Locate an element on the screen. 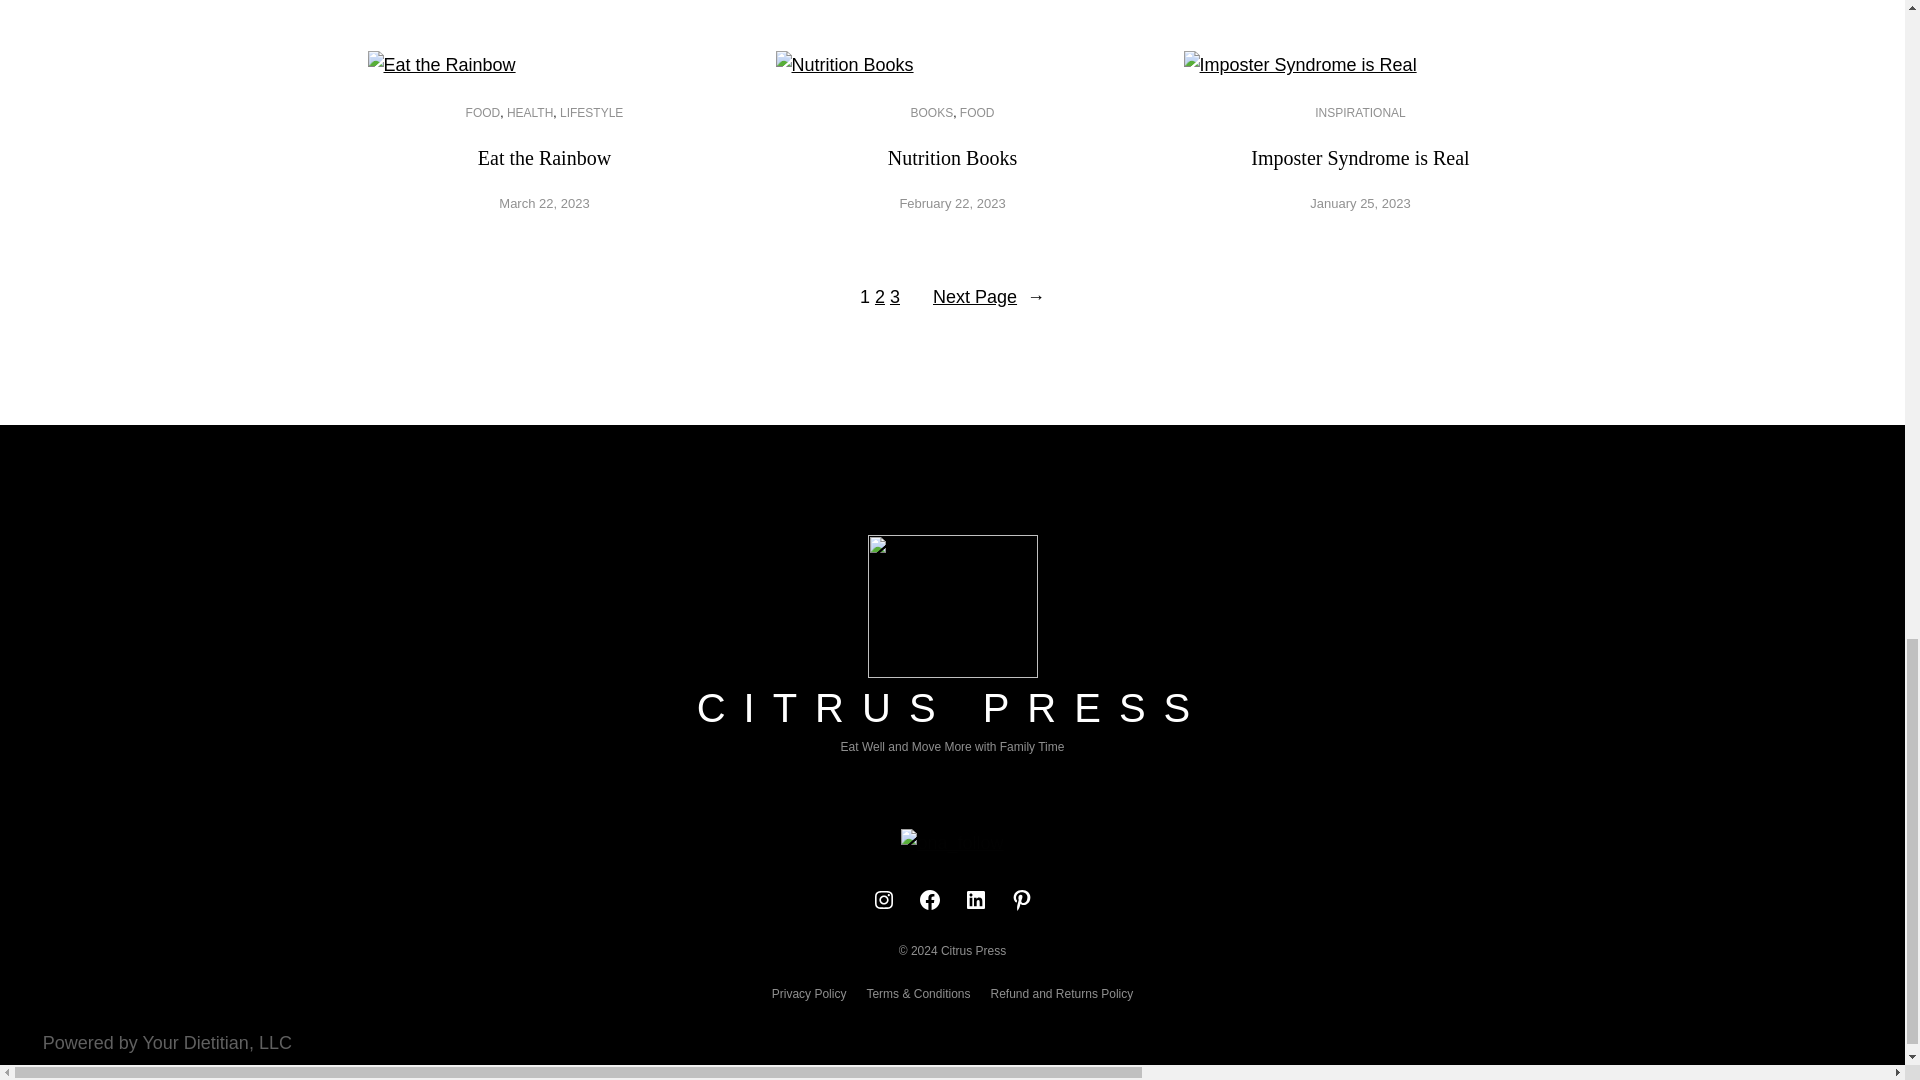  Eat the Rainbow is located at coordinates (544, 158).